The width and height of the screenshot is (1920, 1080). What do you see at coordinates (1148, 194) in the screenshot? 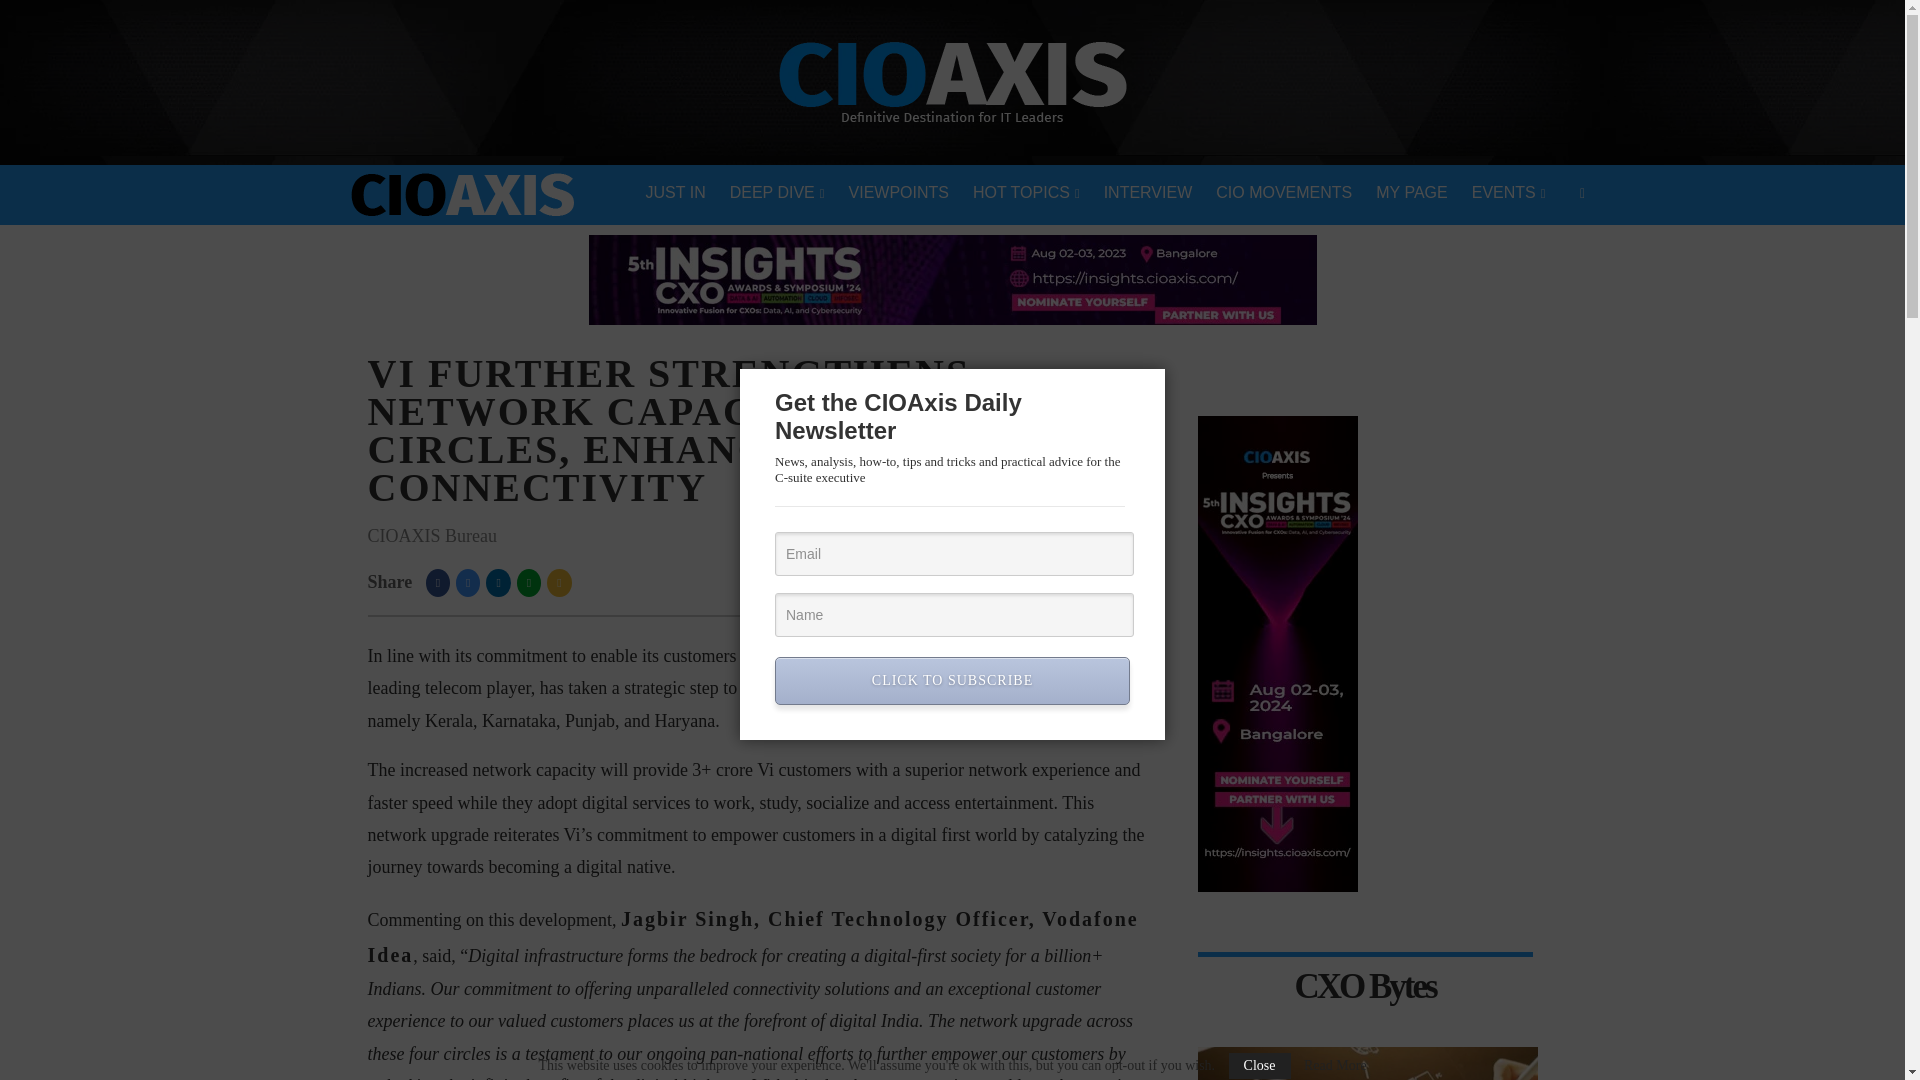
I see `INTERVIEW` at bounding box center [1148, 194].